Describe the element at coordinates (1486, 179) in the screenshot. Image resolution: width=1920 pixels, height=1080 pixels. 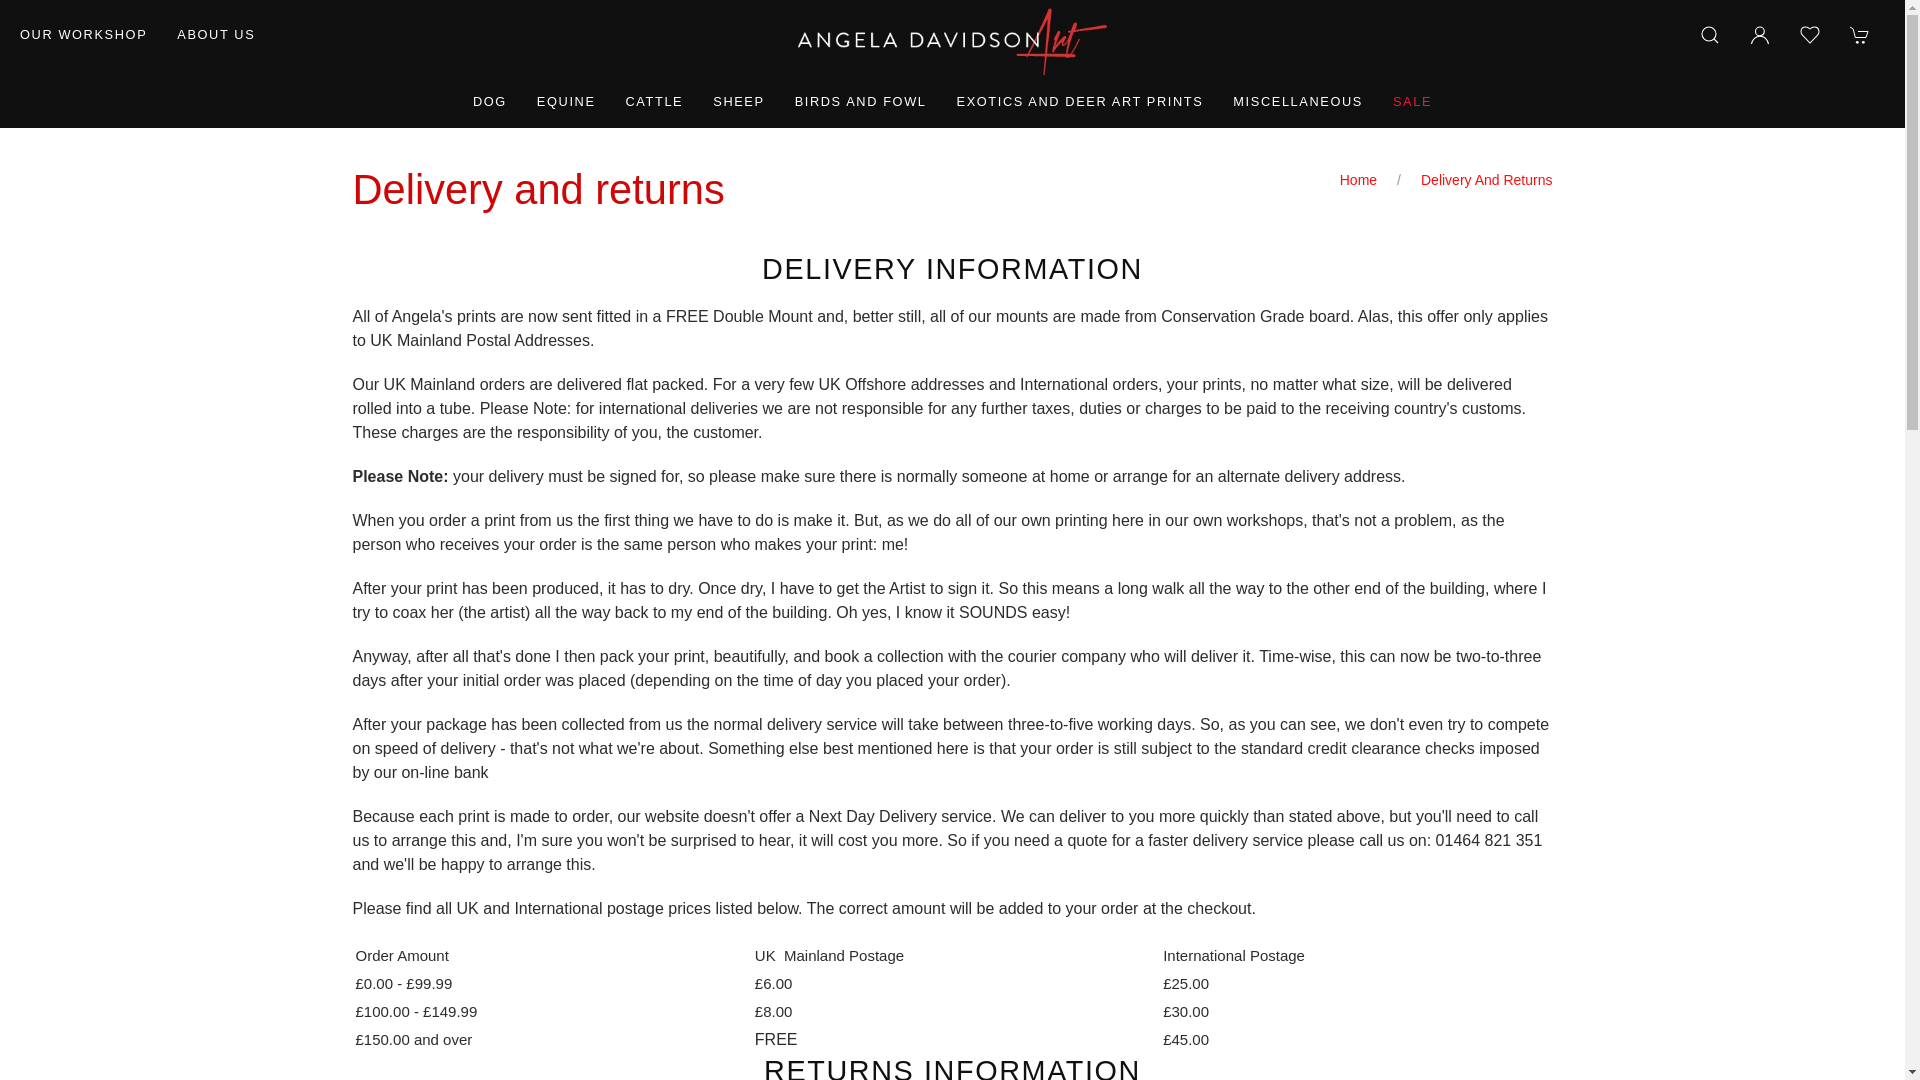
I see `Delivery And Returns` at that location.